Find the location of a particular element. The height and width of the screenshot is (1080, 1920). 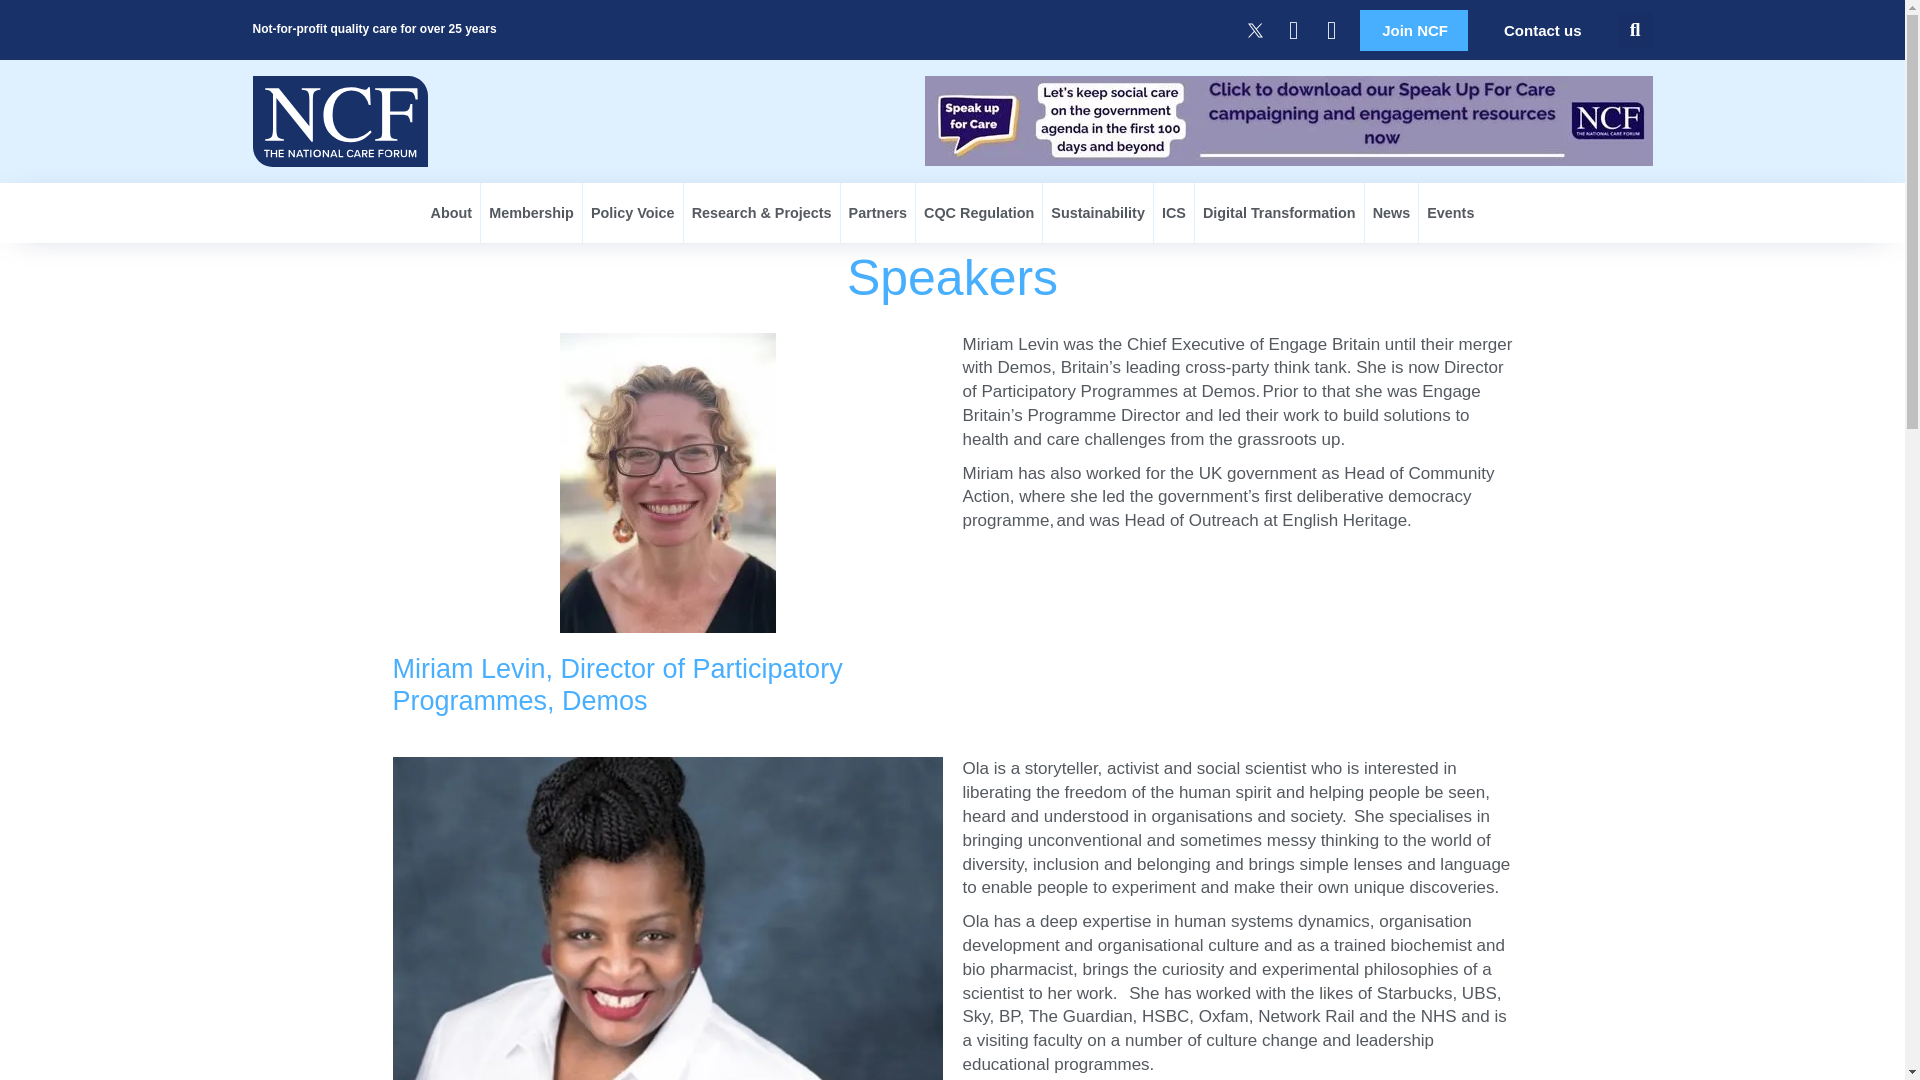

Policy Voice is located at coordinates (633, 212).